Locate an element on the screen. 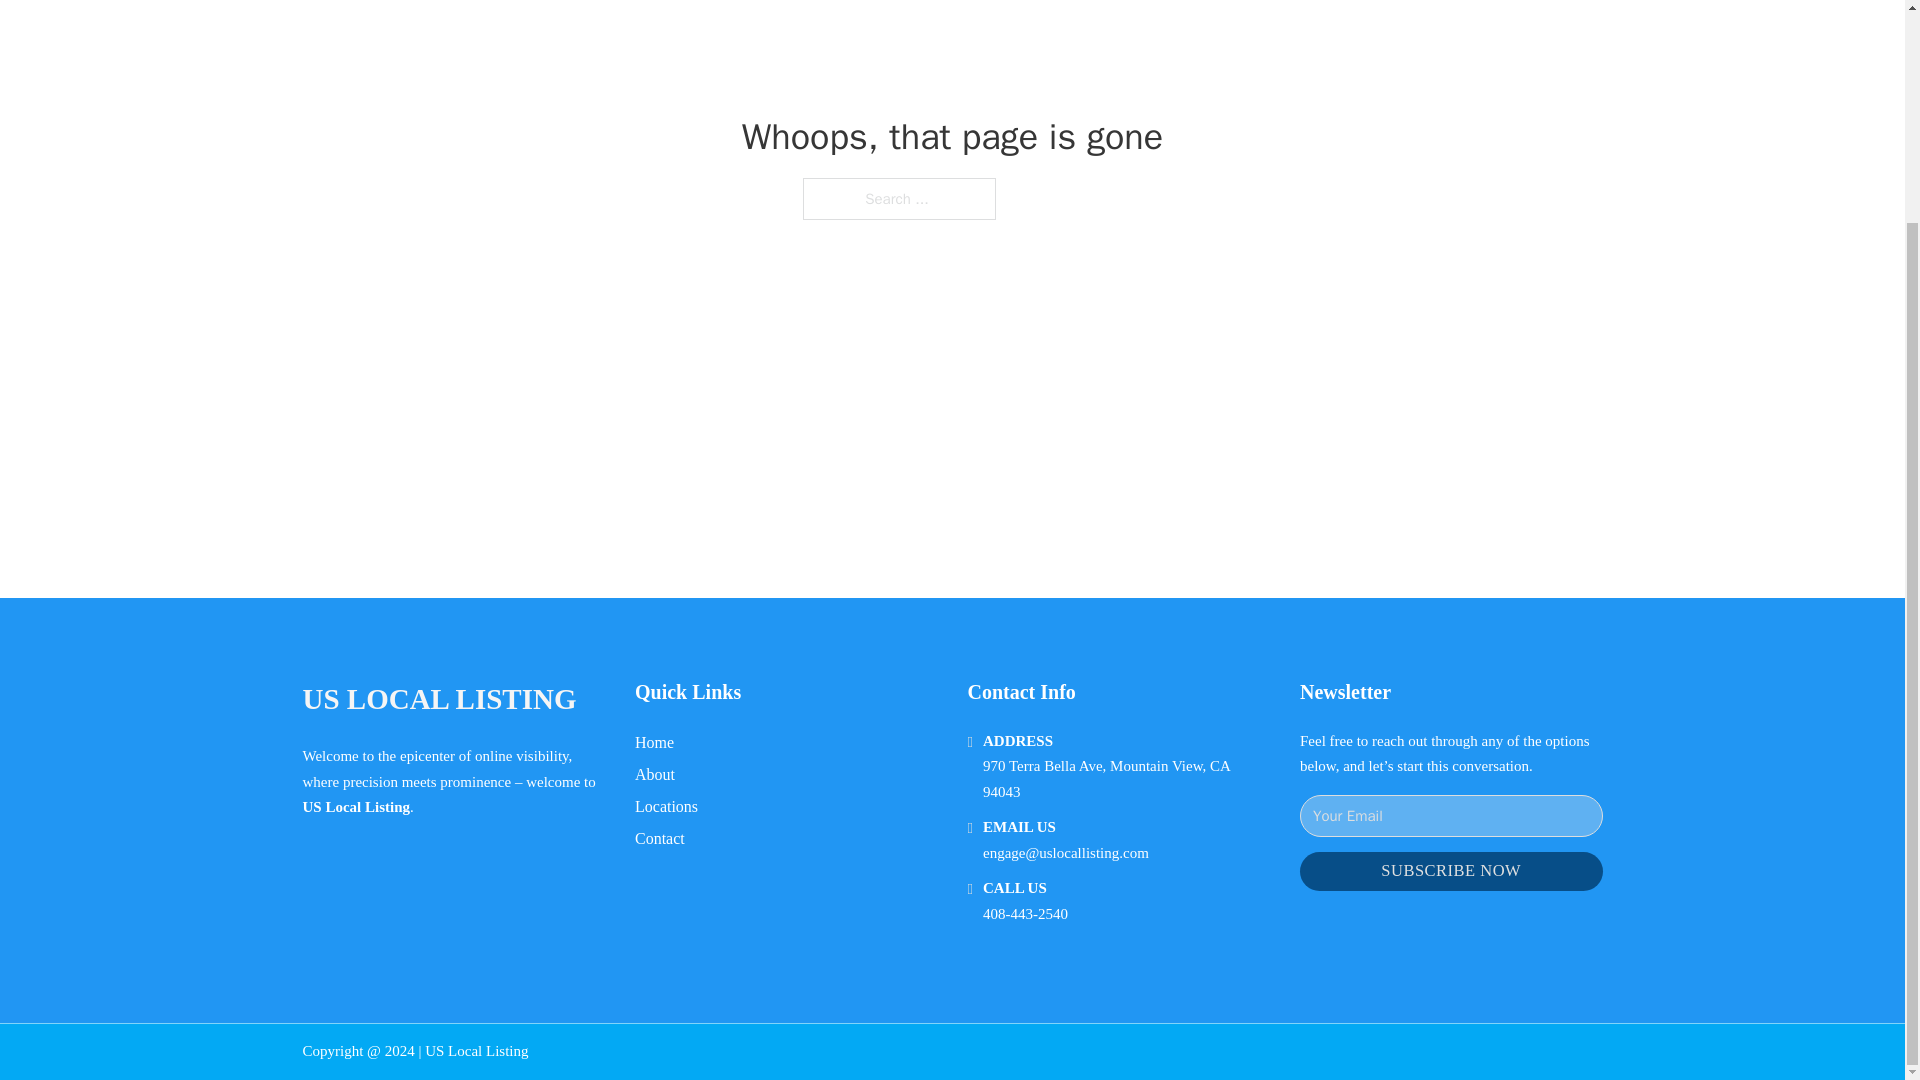 The image size is (1920, 1080). About is located at coordinates (655, 774).